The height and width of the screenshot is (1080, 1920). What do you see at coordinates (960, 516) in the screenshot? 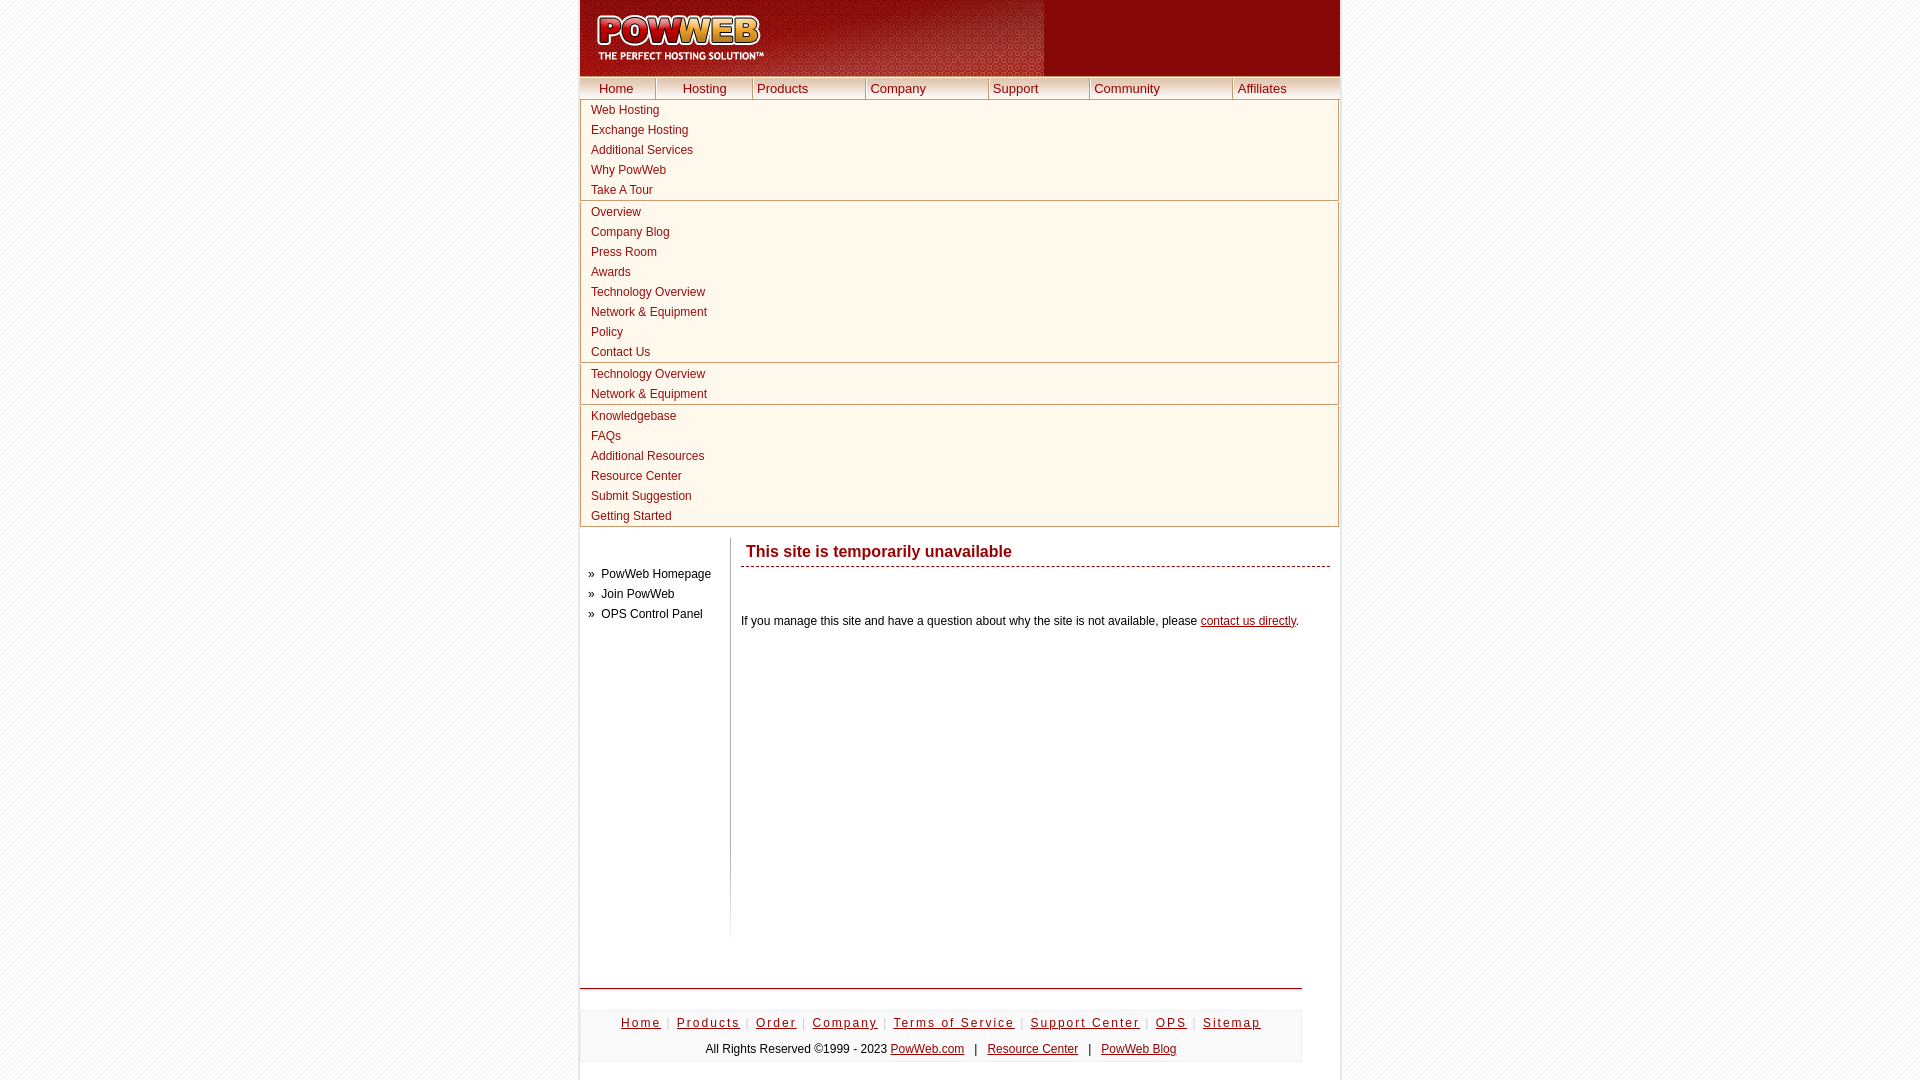
I see `Getting Started` at bounding box center [960, 516].